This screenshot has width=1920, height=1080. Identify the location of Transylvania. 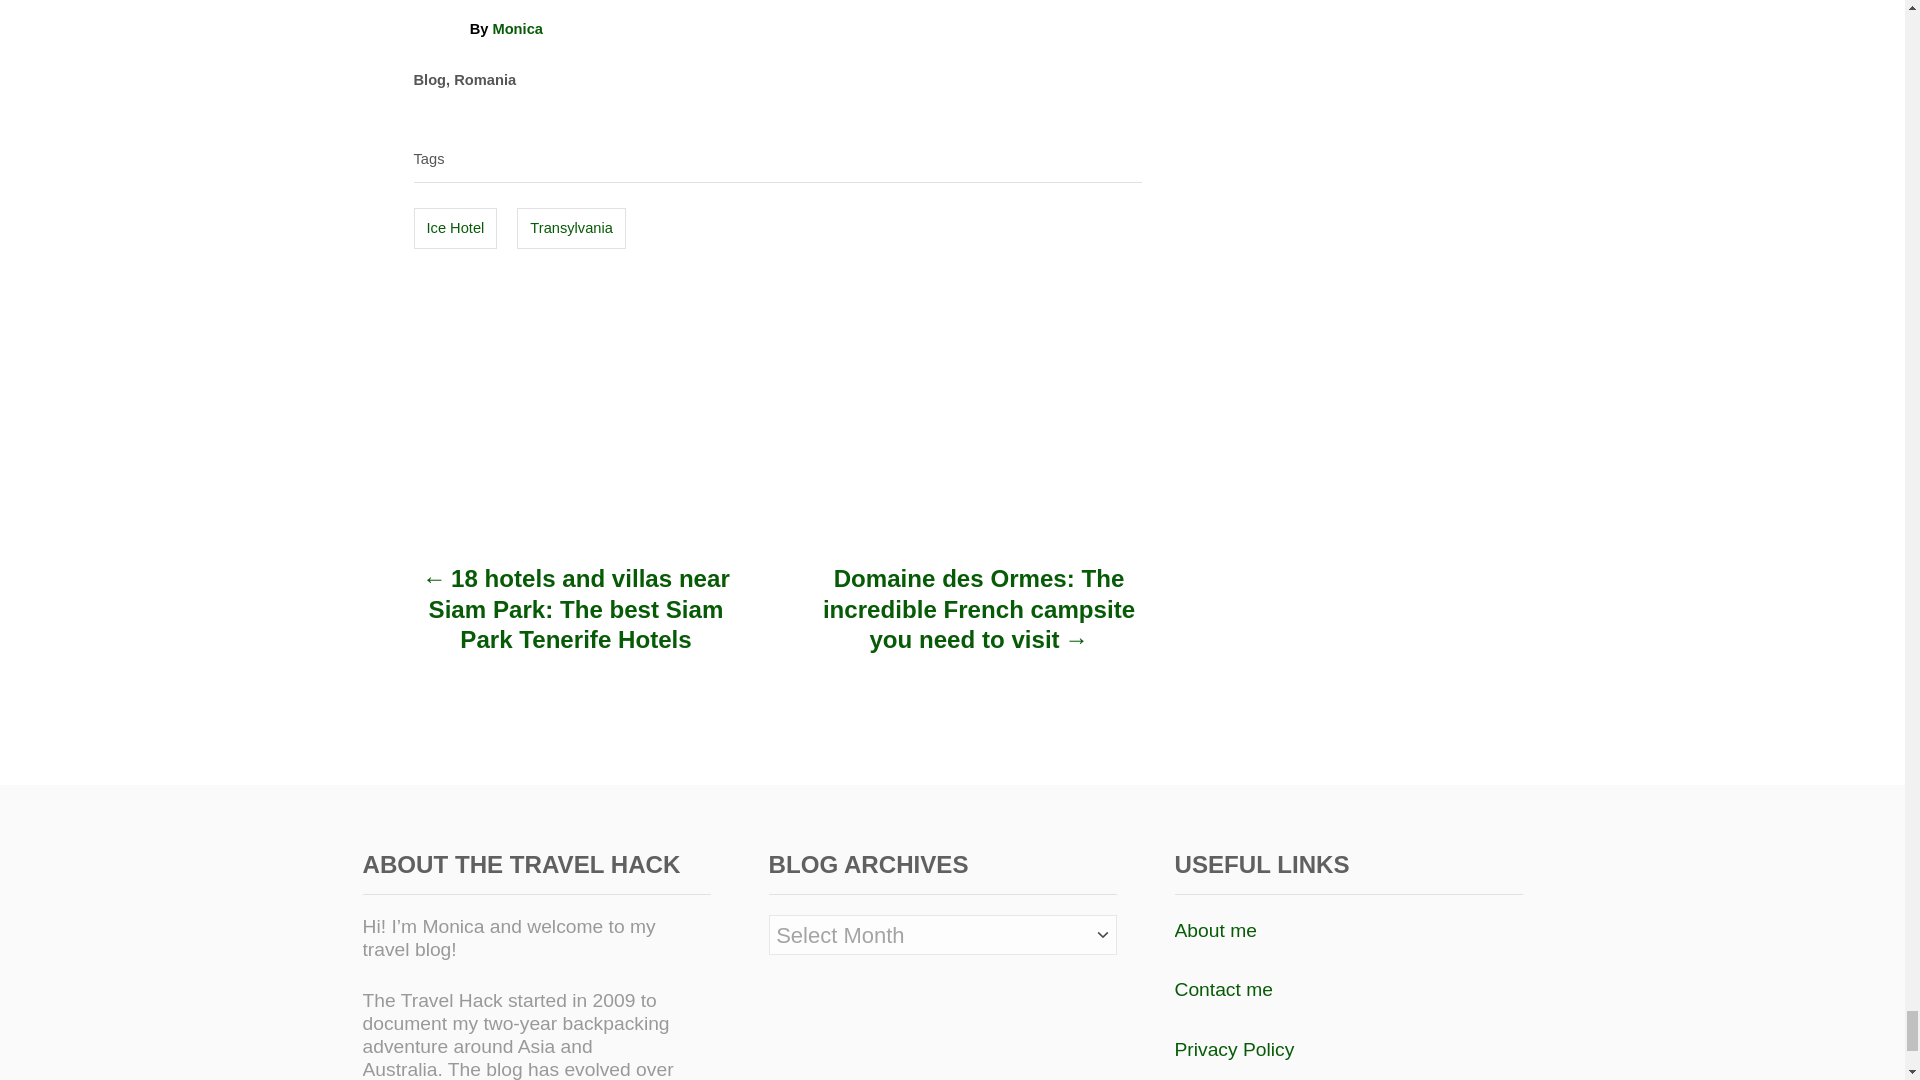
(570, 228).